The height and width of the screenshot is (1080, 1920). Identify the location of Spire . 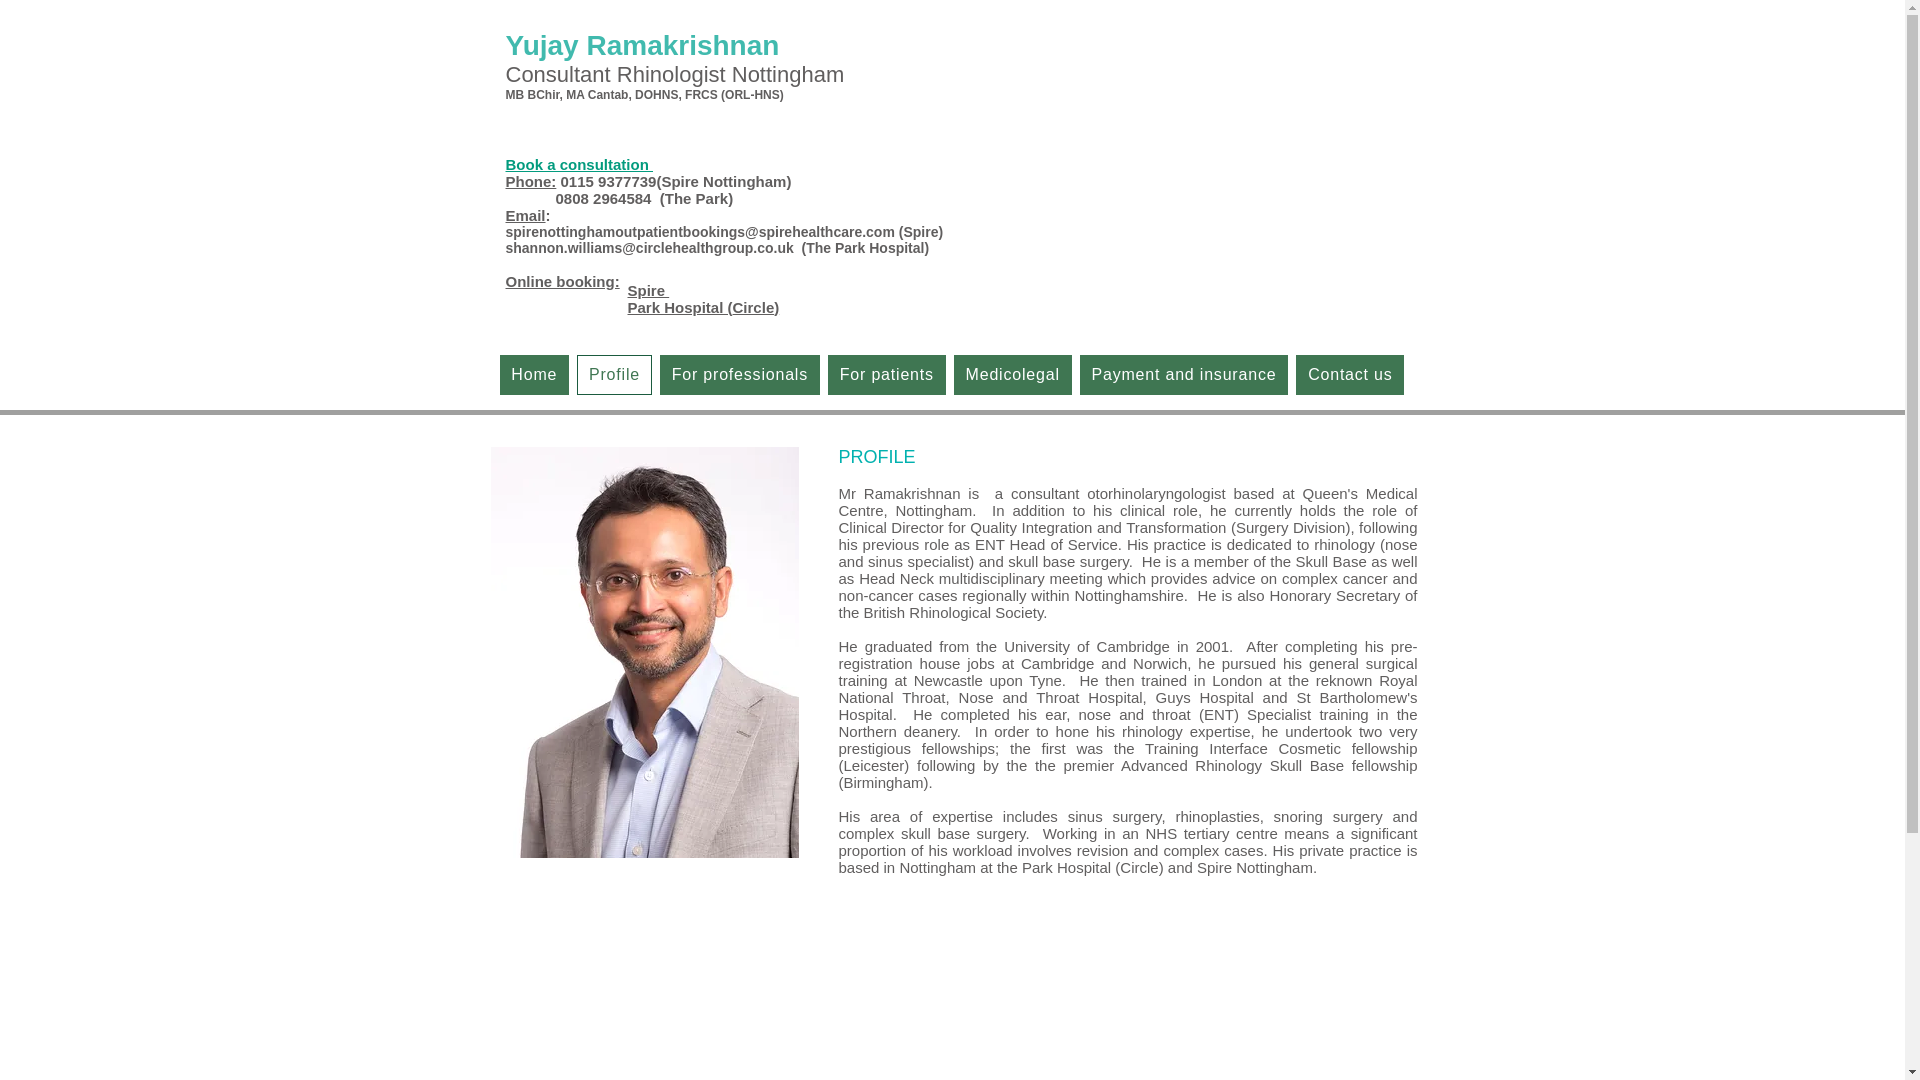
(648, 290).